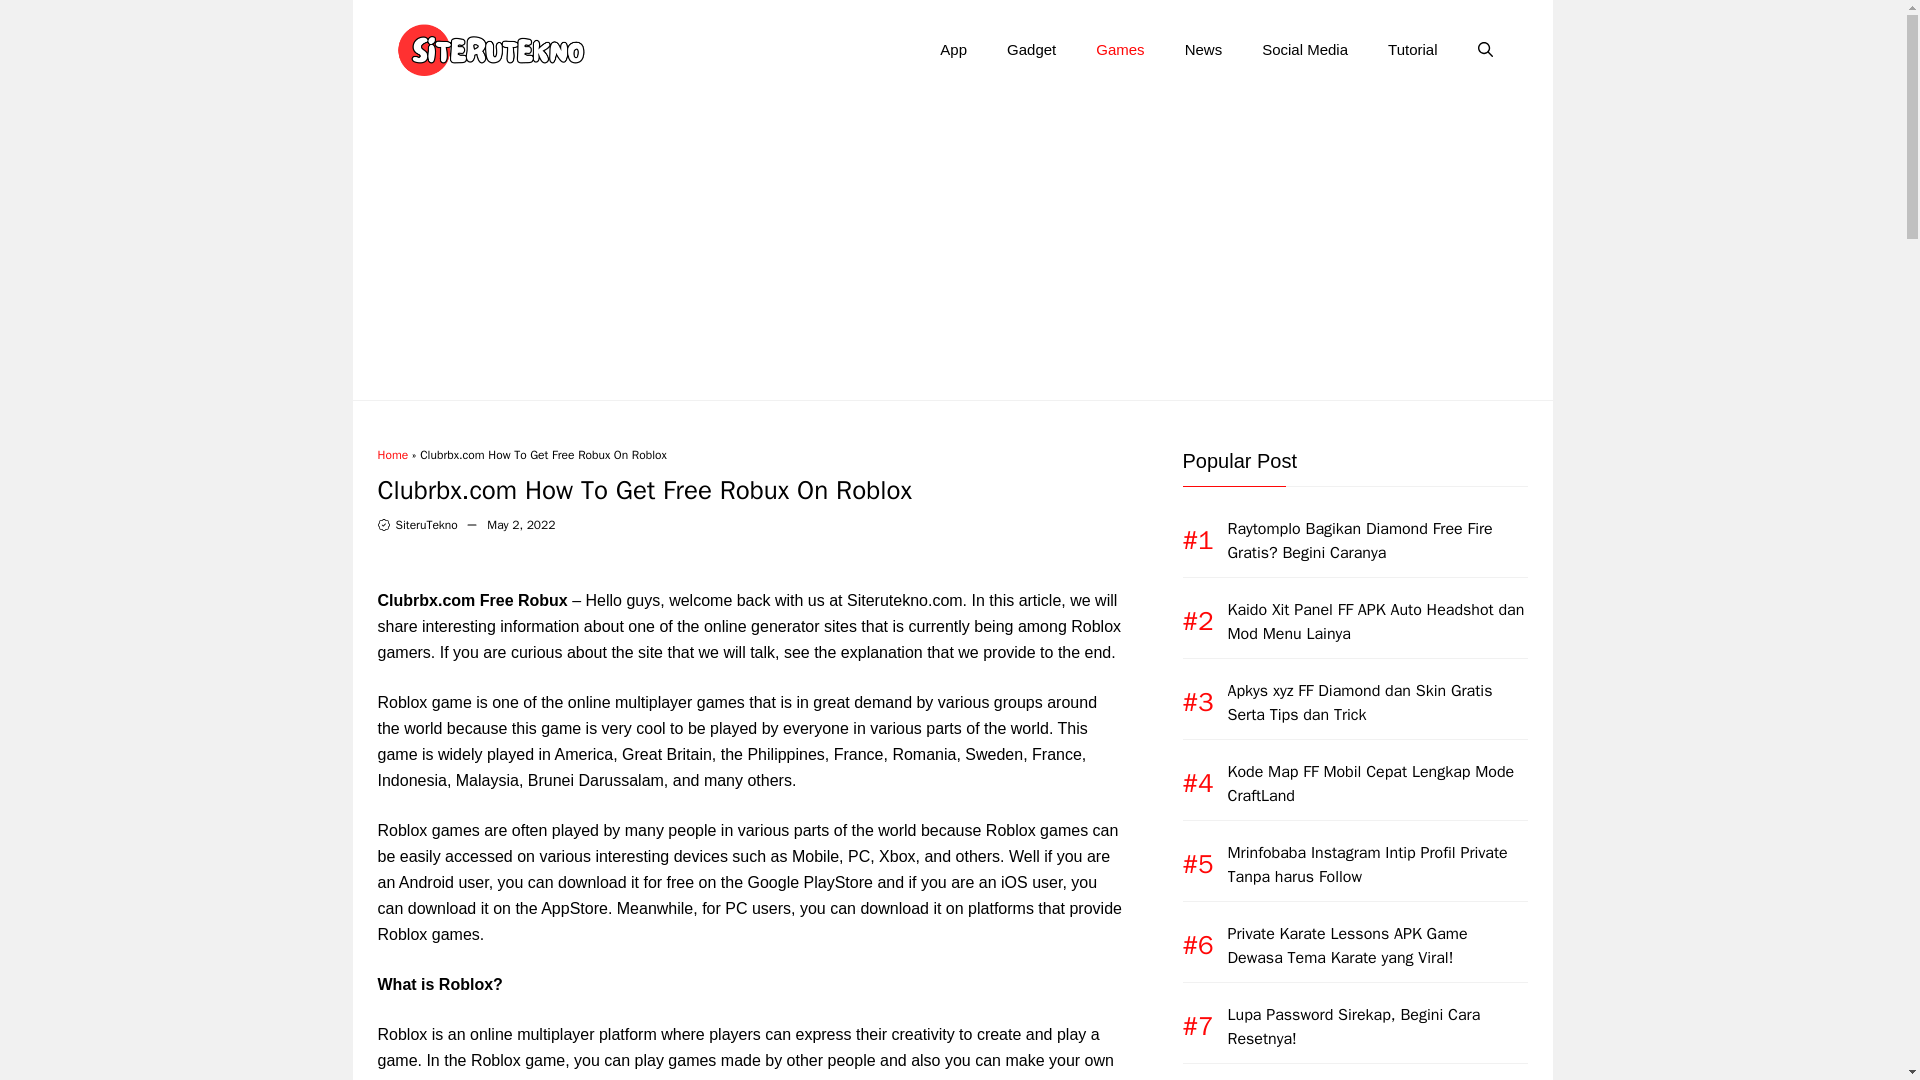 The height and width of the screenshot is (1080, 1920). I want to click on Social Media, so click(1304, 50).